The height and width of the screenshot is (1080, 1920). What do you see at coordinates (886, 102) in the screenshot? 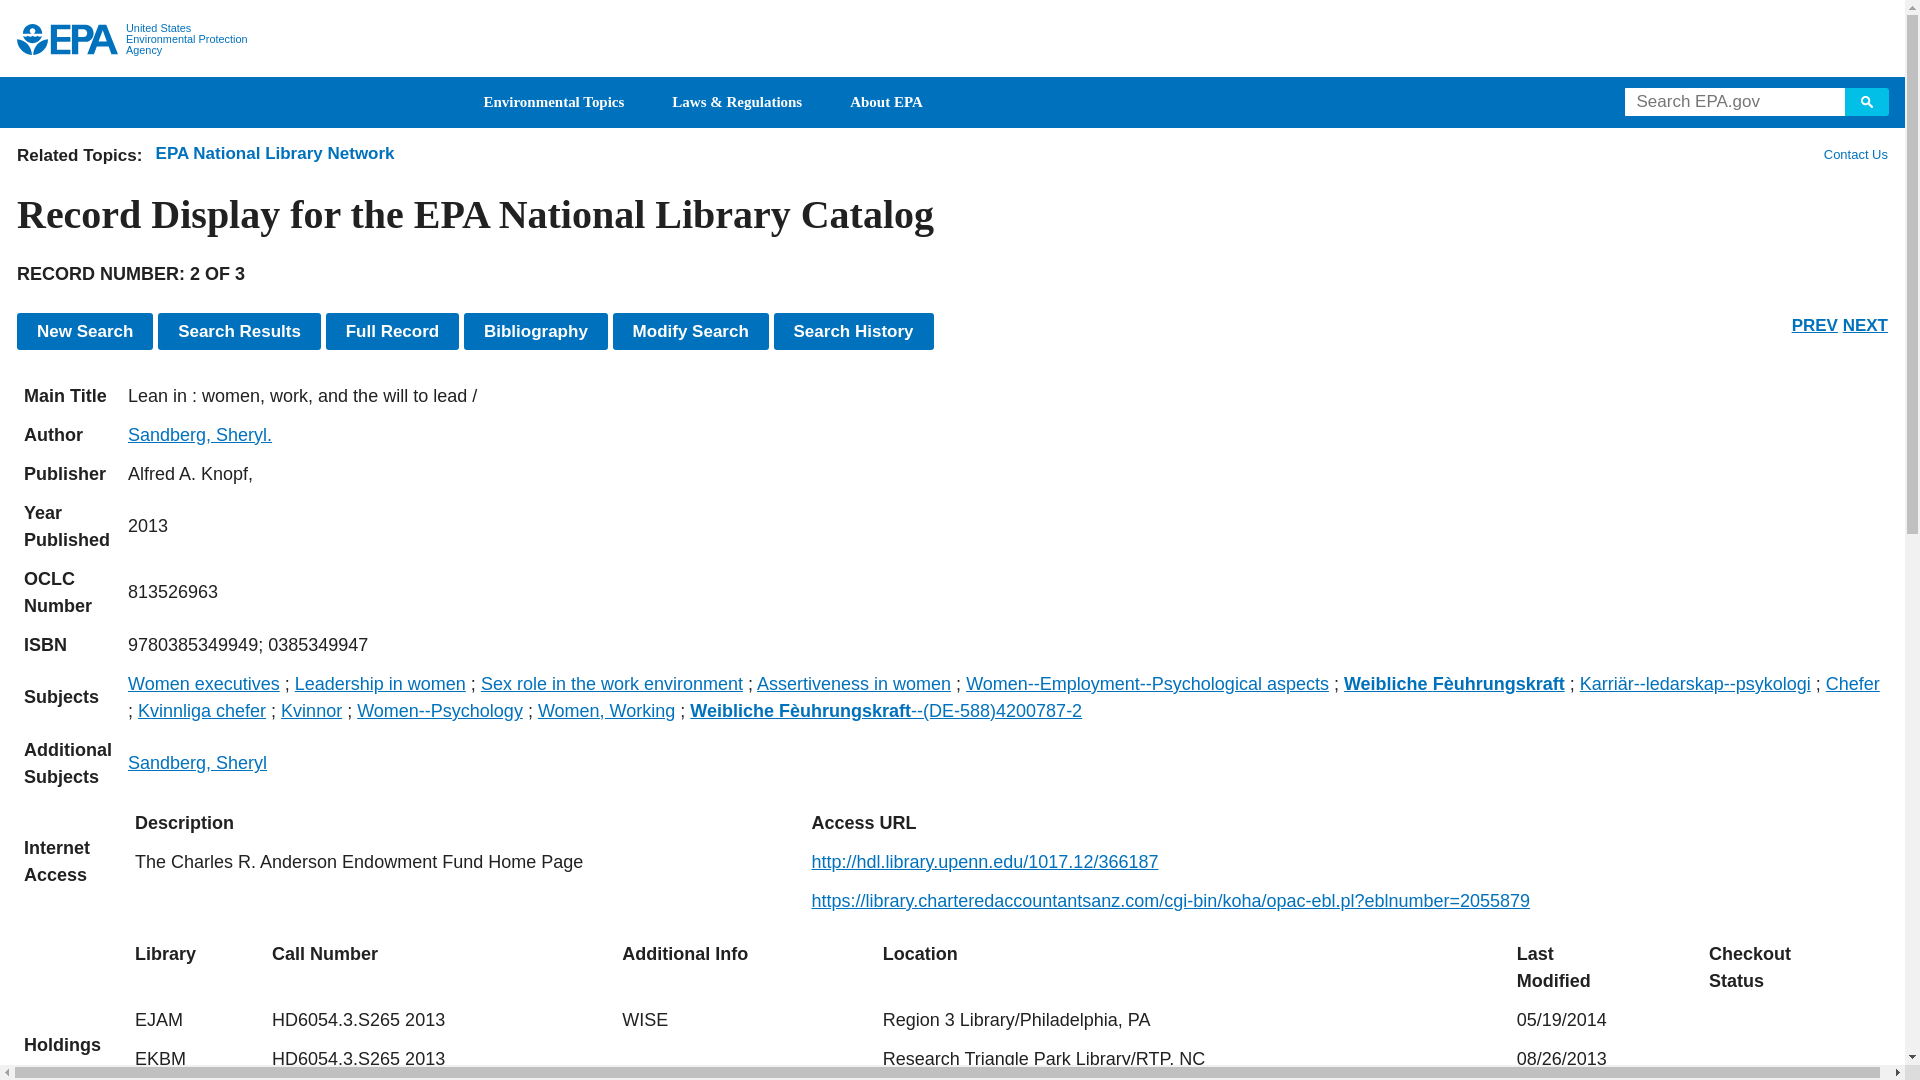
I see `About EPA` at bounding box center [886, 102].